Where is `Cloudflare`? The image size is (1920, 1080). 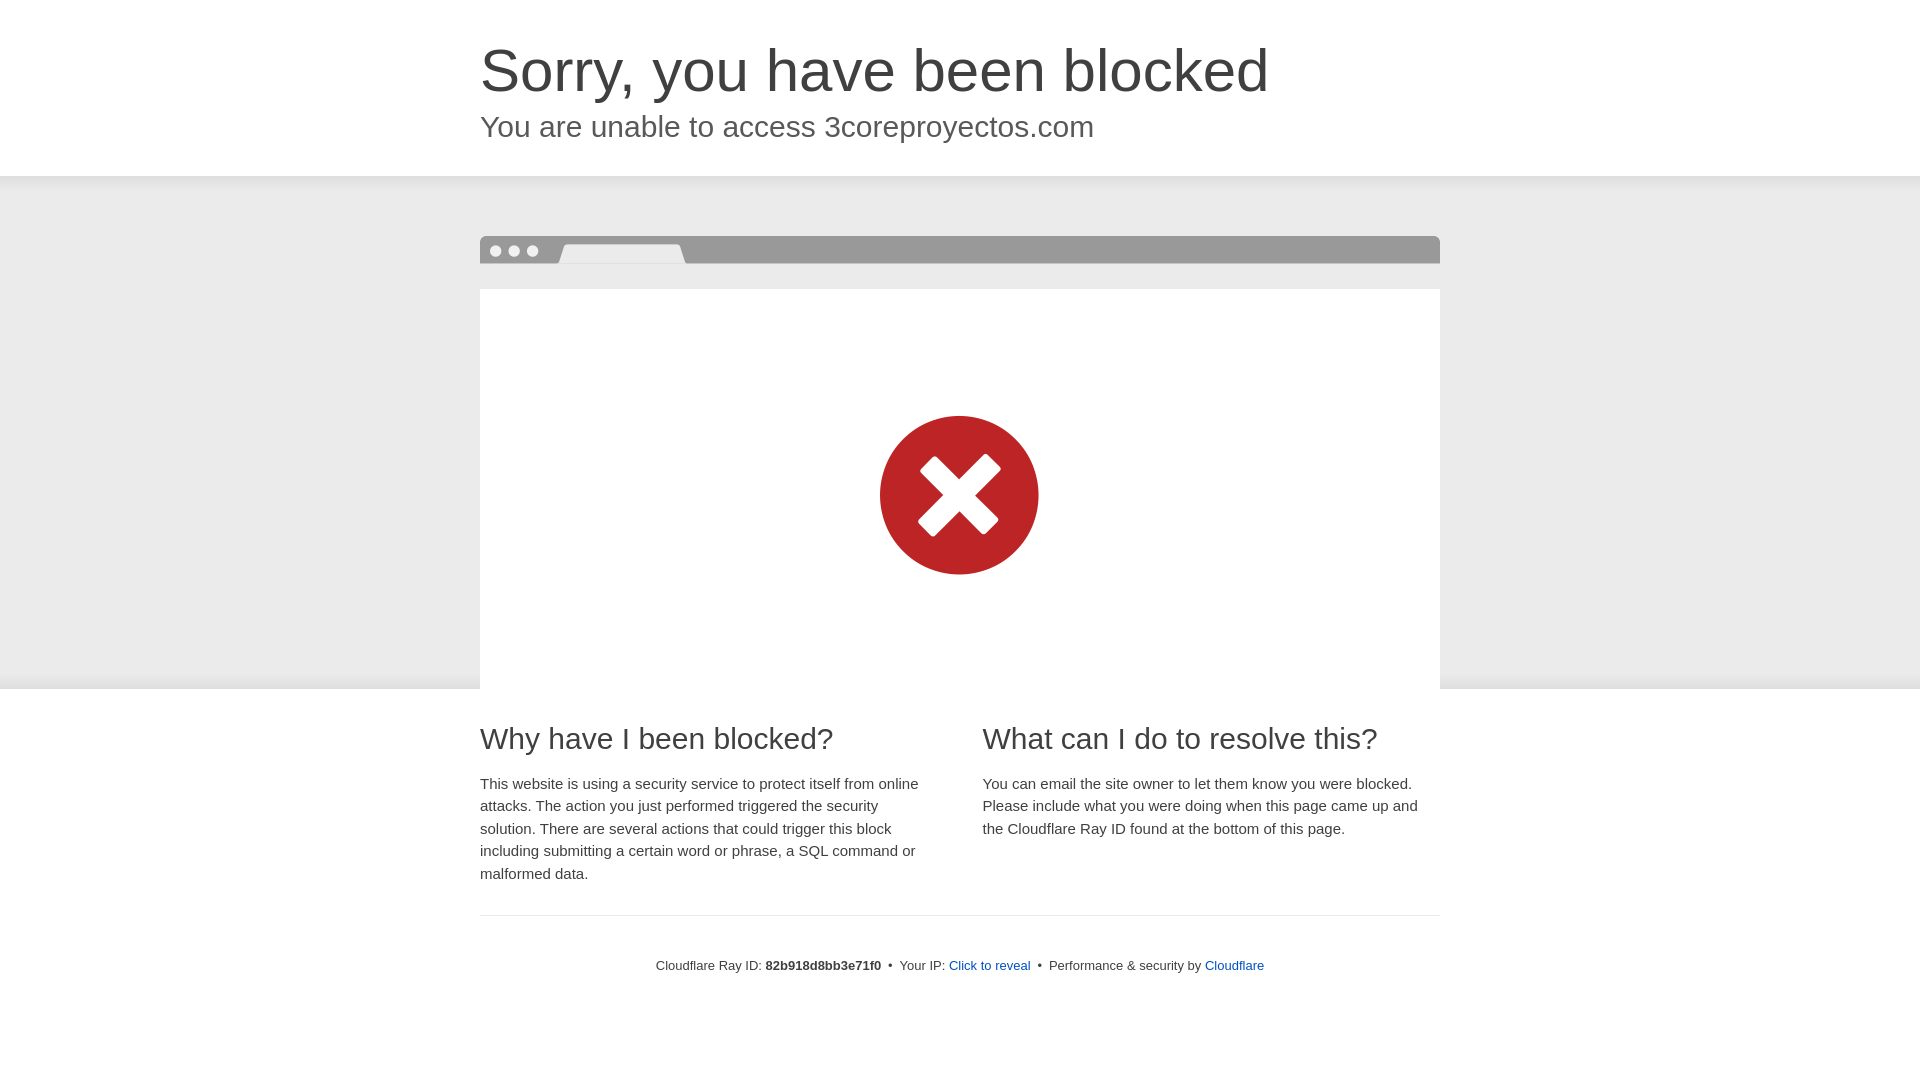 Cloudflare is located at coordinates (1234, 966).